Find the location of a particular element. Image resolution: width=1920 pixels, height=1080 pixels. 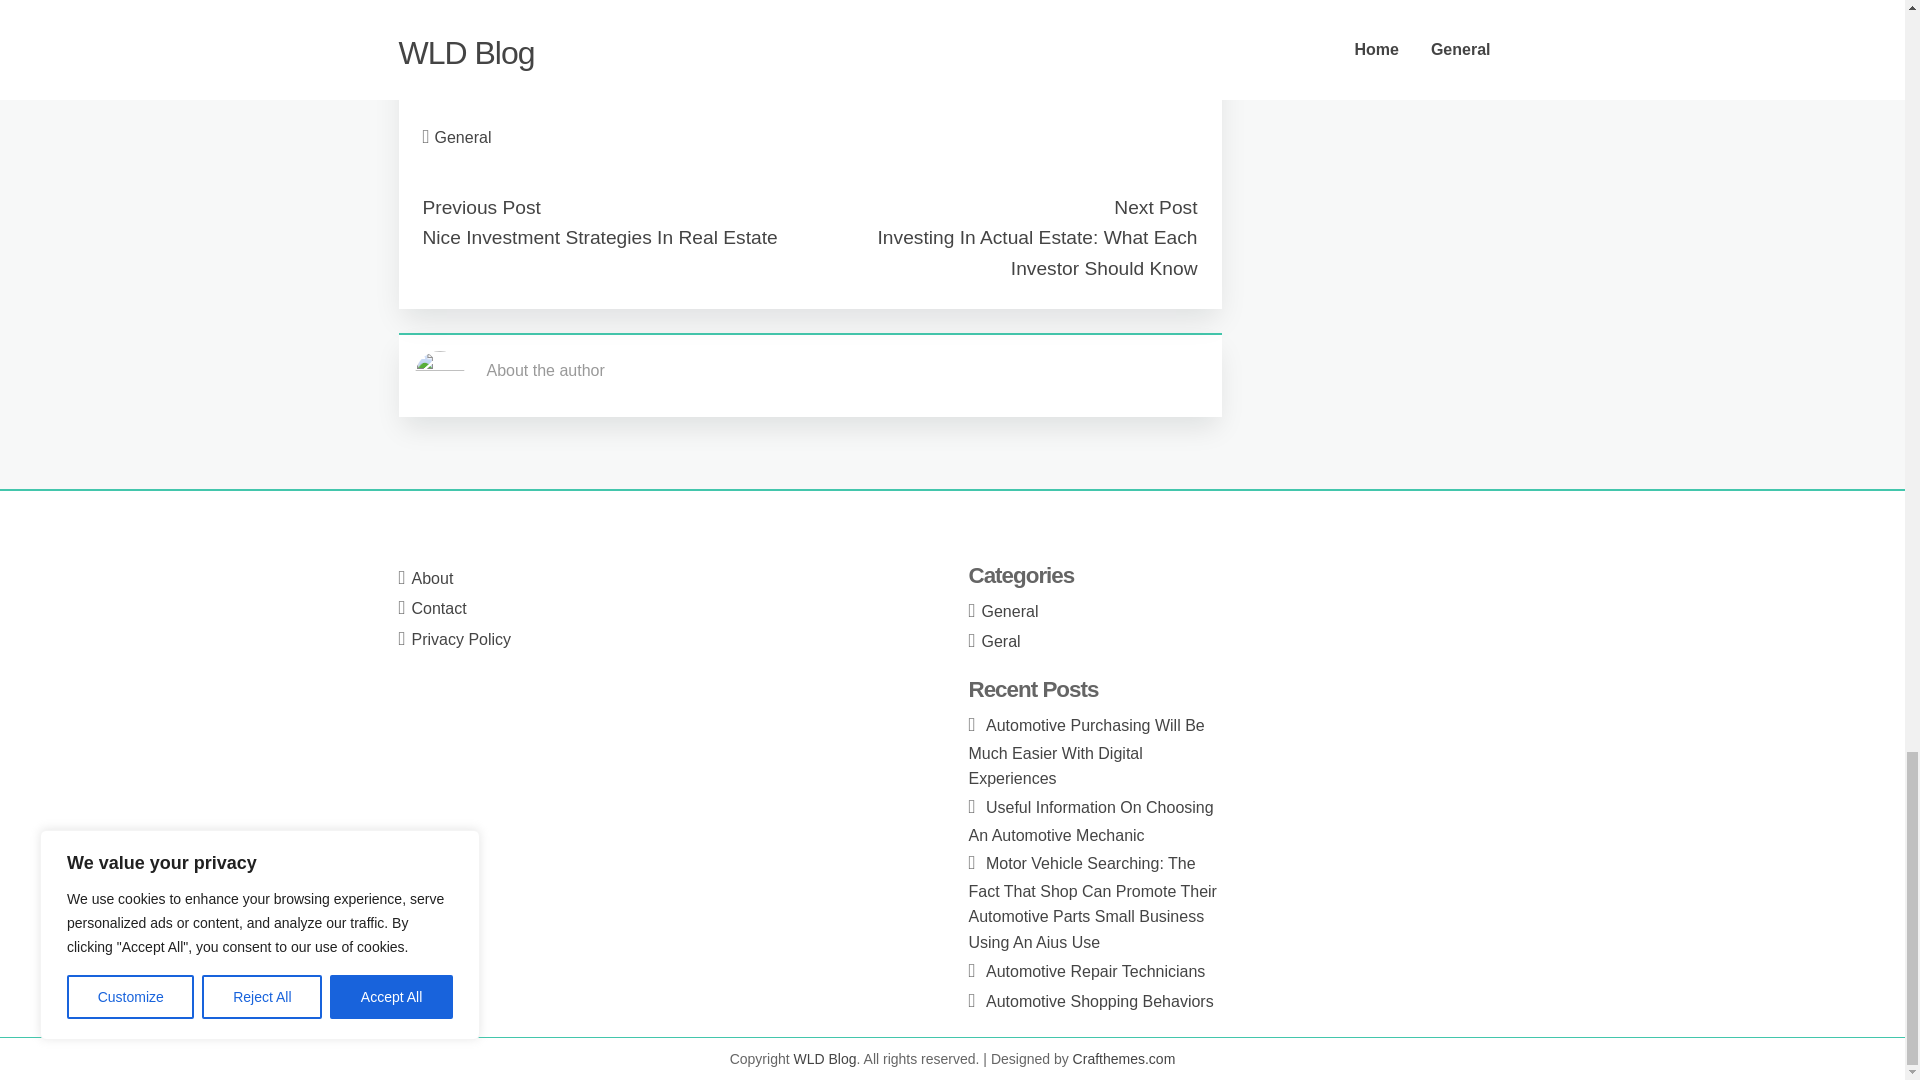

Previous Post is located at coordinates (480, 207).